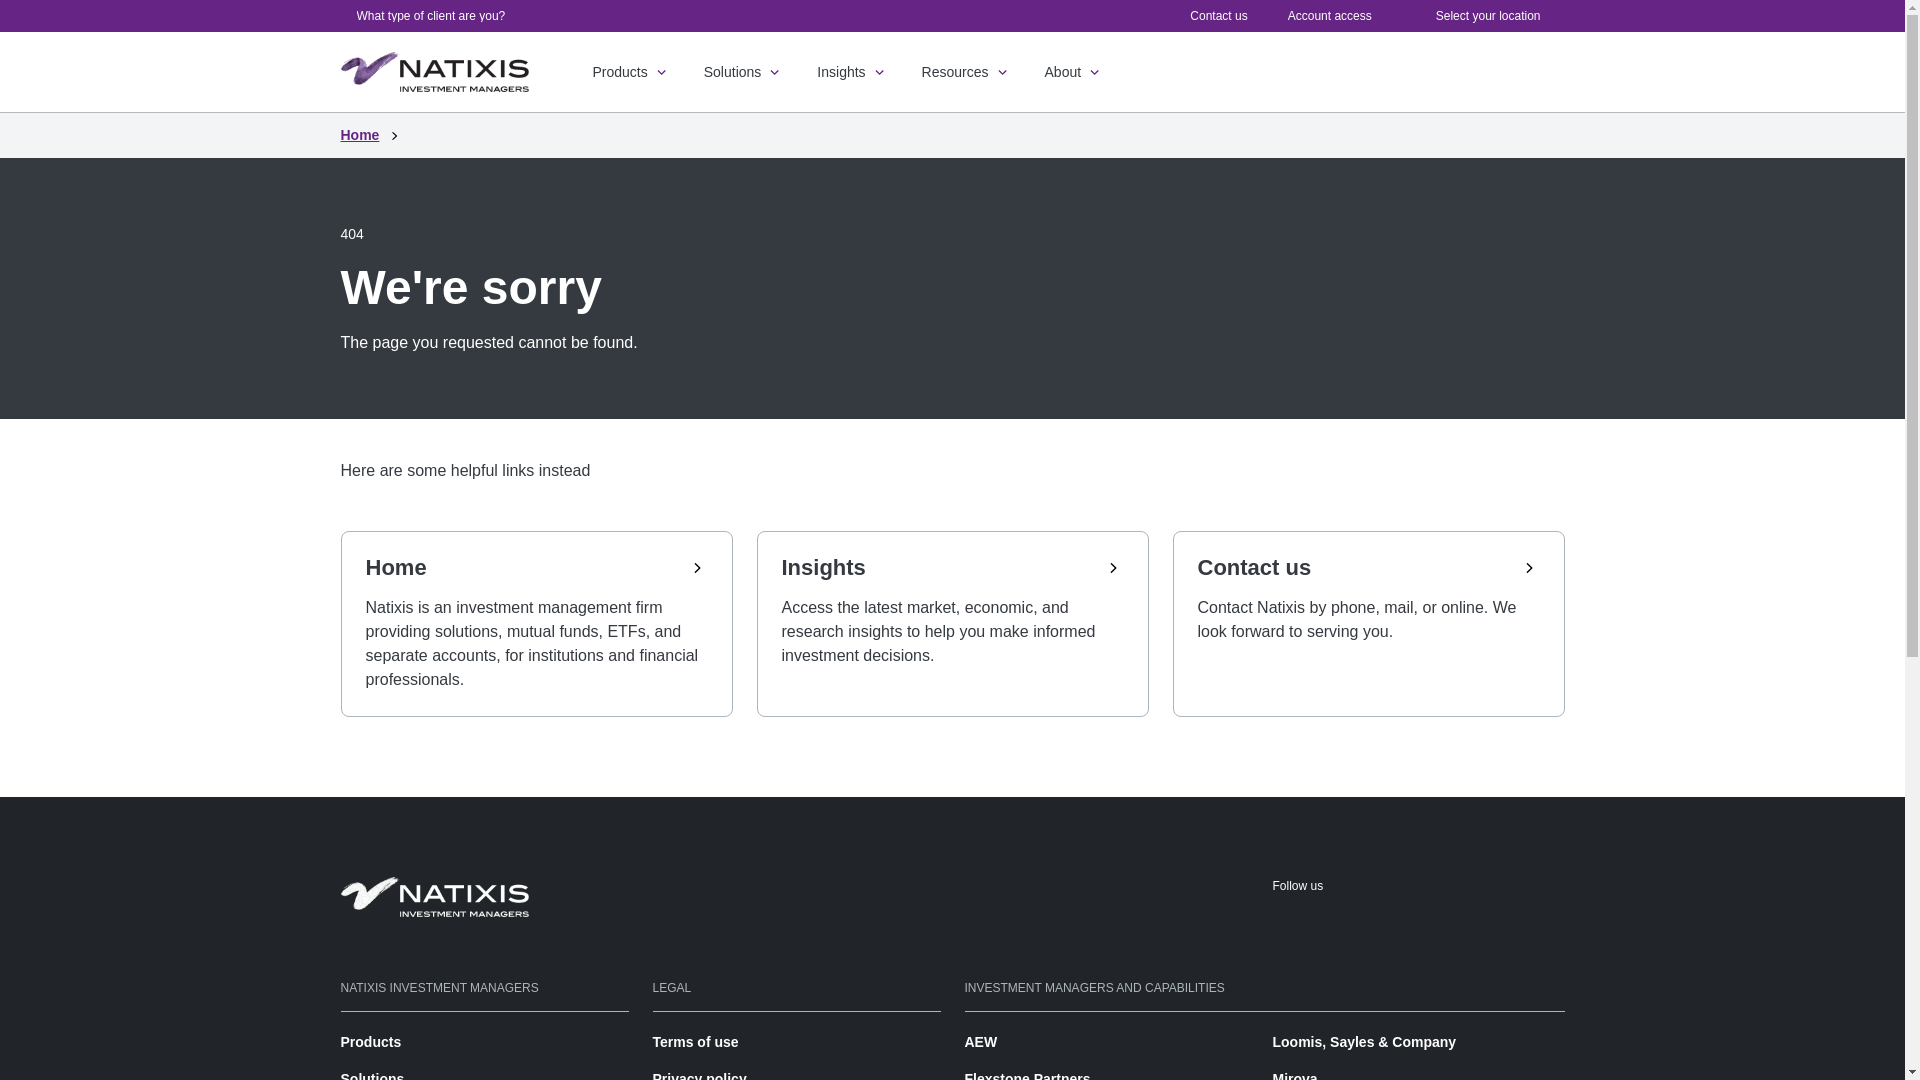 Image resolution: width=1920 pixels, height=1080 pixels. What do you see at coordinates (744, 72) in the screenshot?
I see `Solutions` at bounding box center [744, 72].